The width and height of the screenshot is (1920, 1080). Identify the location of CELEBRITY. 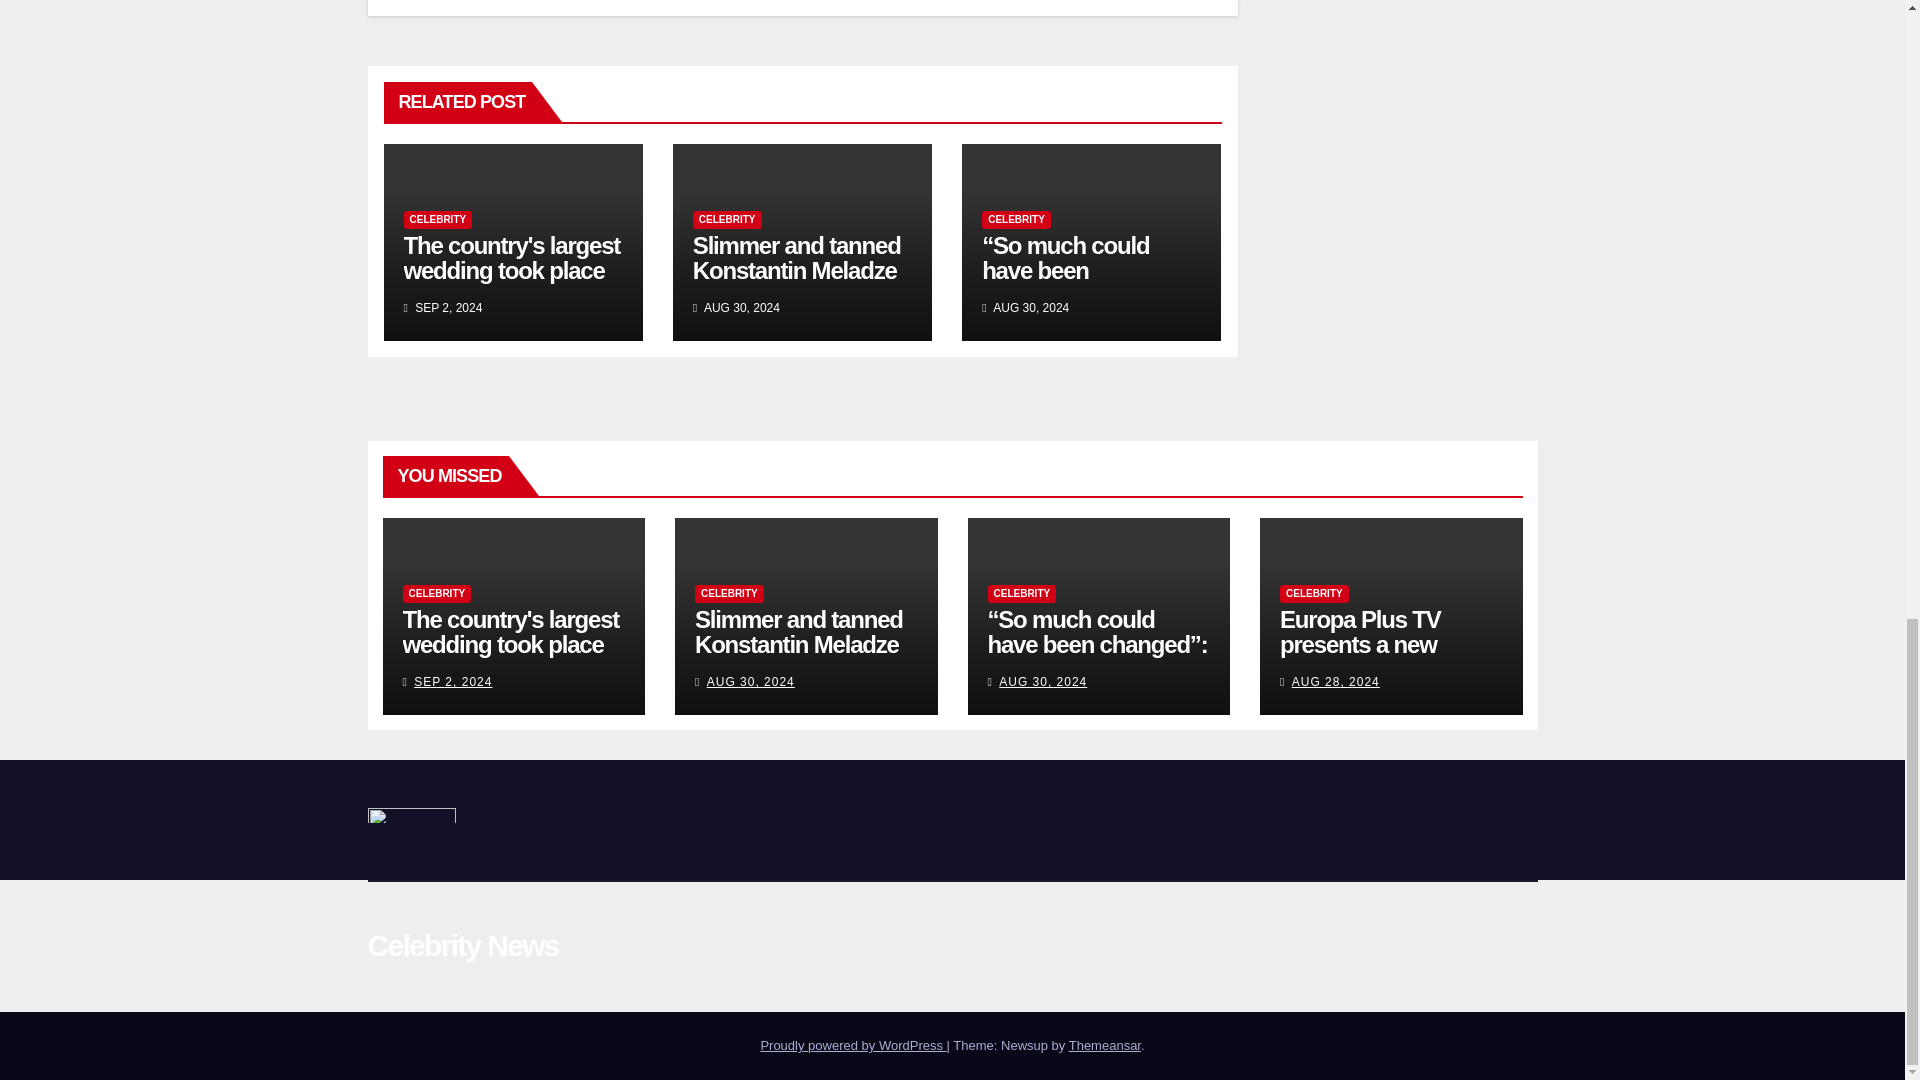
(436, 594).